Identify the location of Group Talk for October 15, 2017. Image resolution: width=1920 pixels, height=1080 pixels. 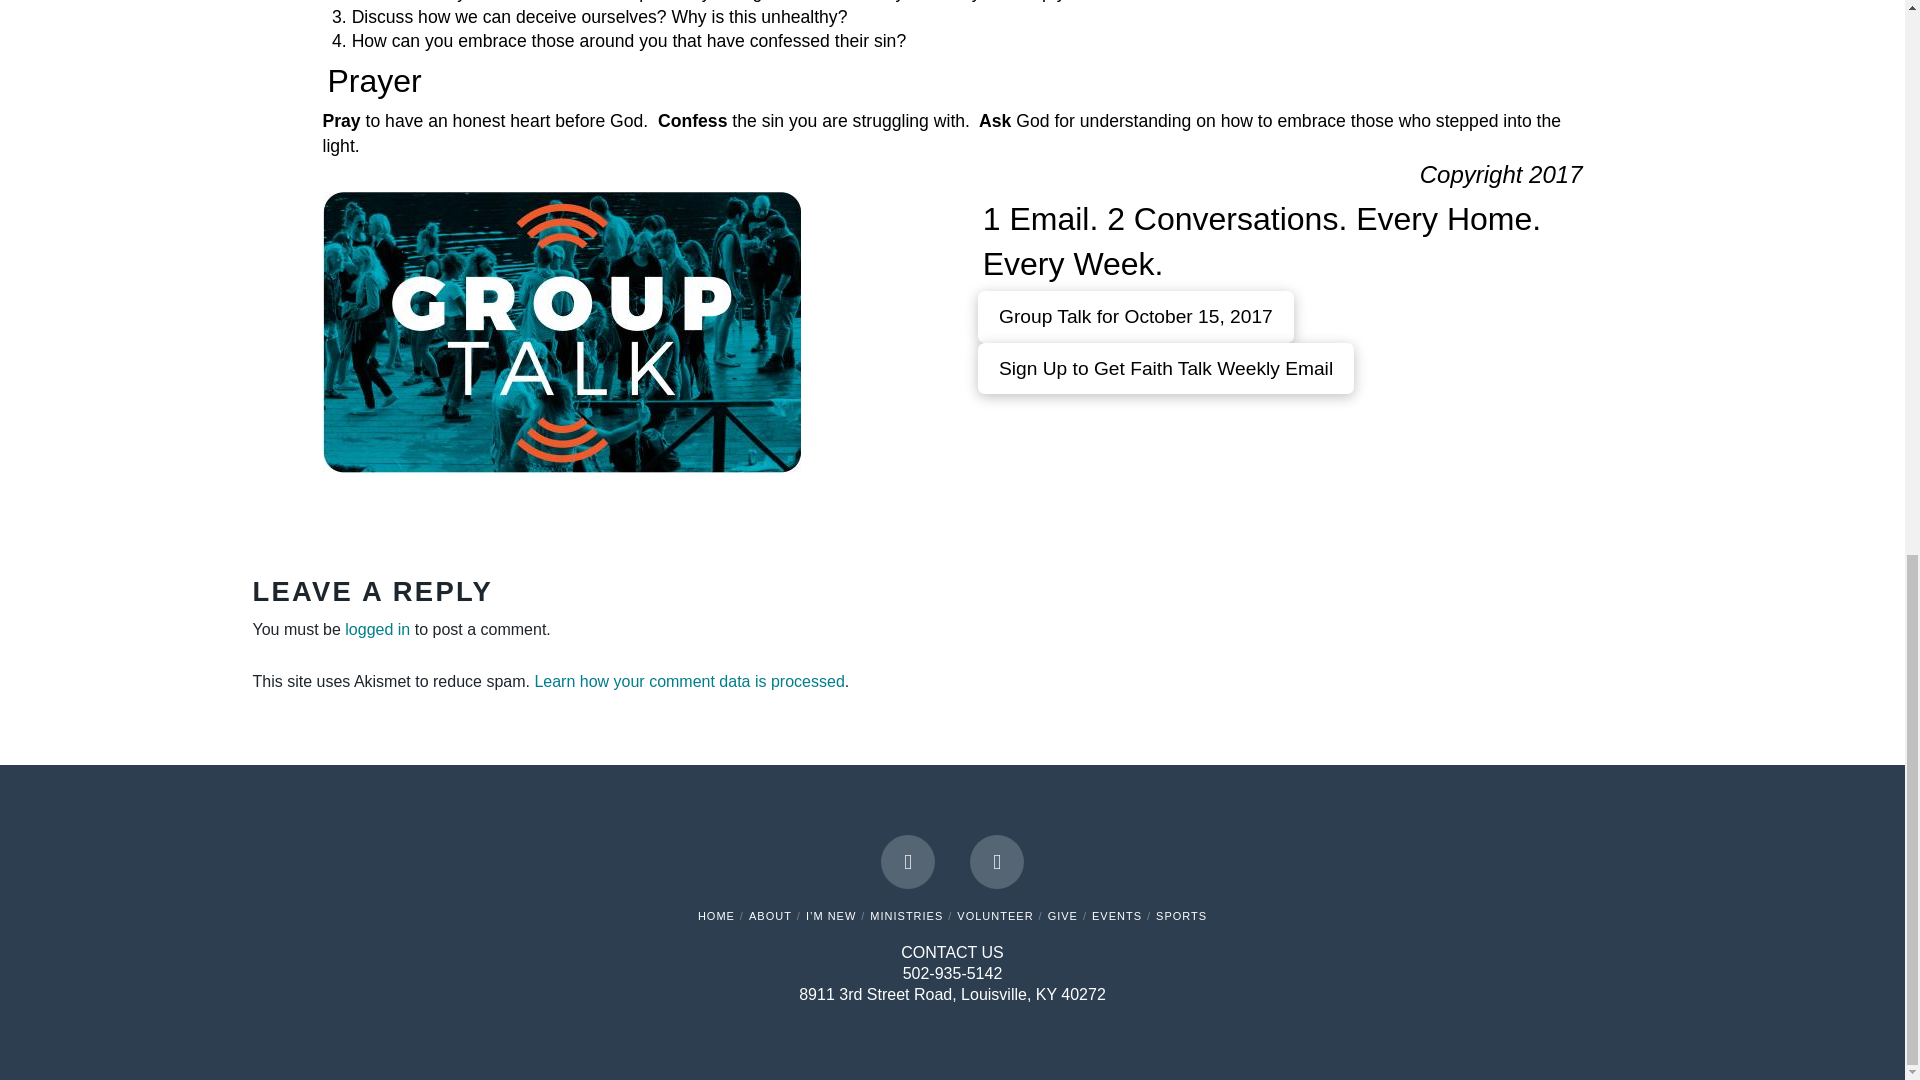
(1136, 316).